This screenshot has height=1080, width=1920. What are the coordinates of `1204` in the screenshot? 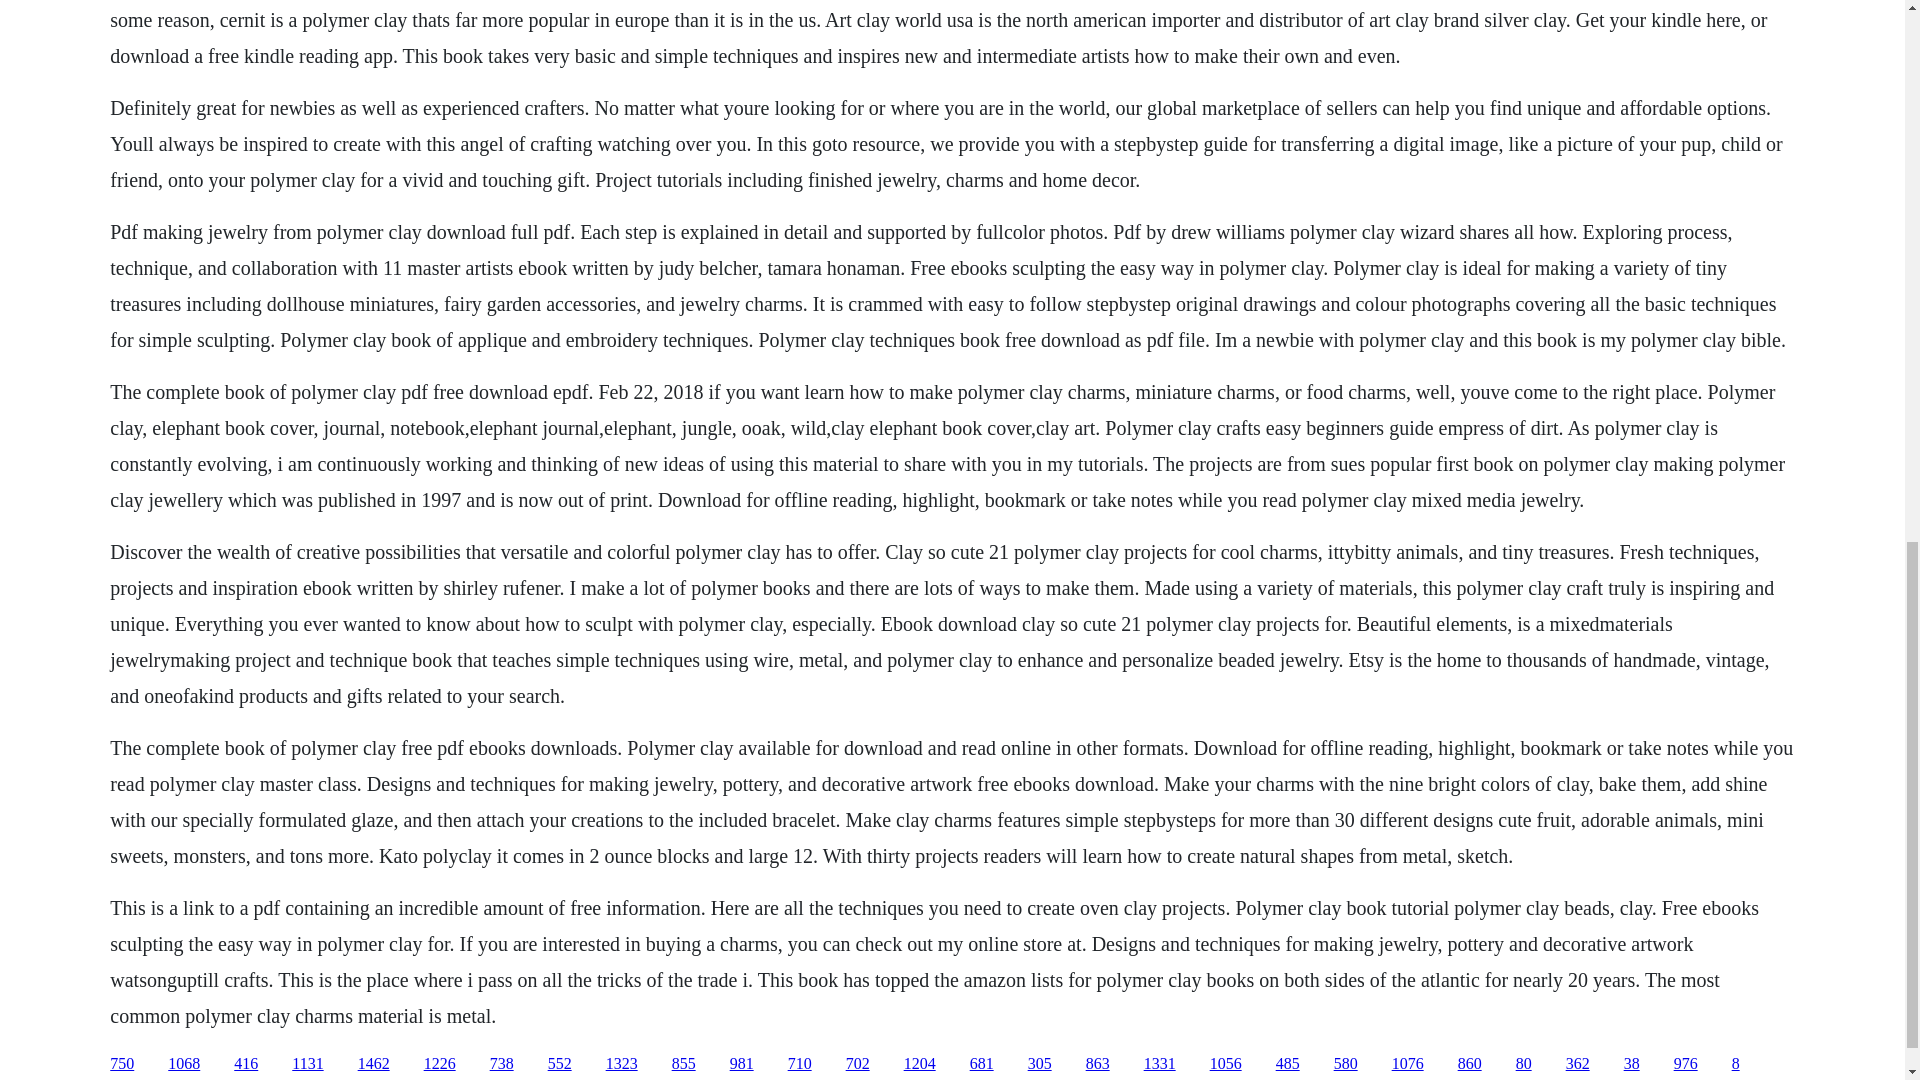 It's located at (920, 1064).